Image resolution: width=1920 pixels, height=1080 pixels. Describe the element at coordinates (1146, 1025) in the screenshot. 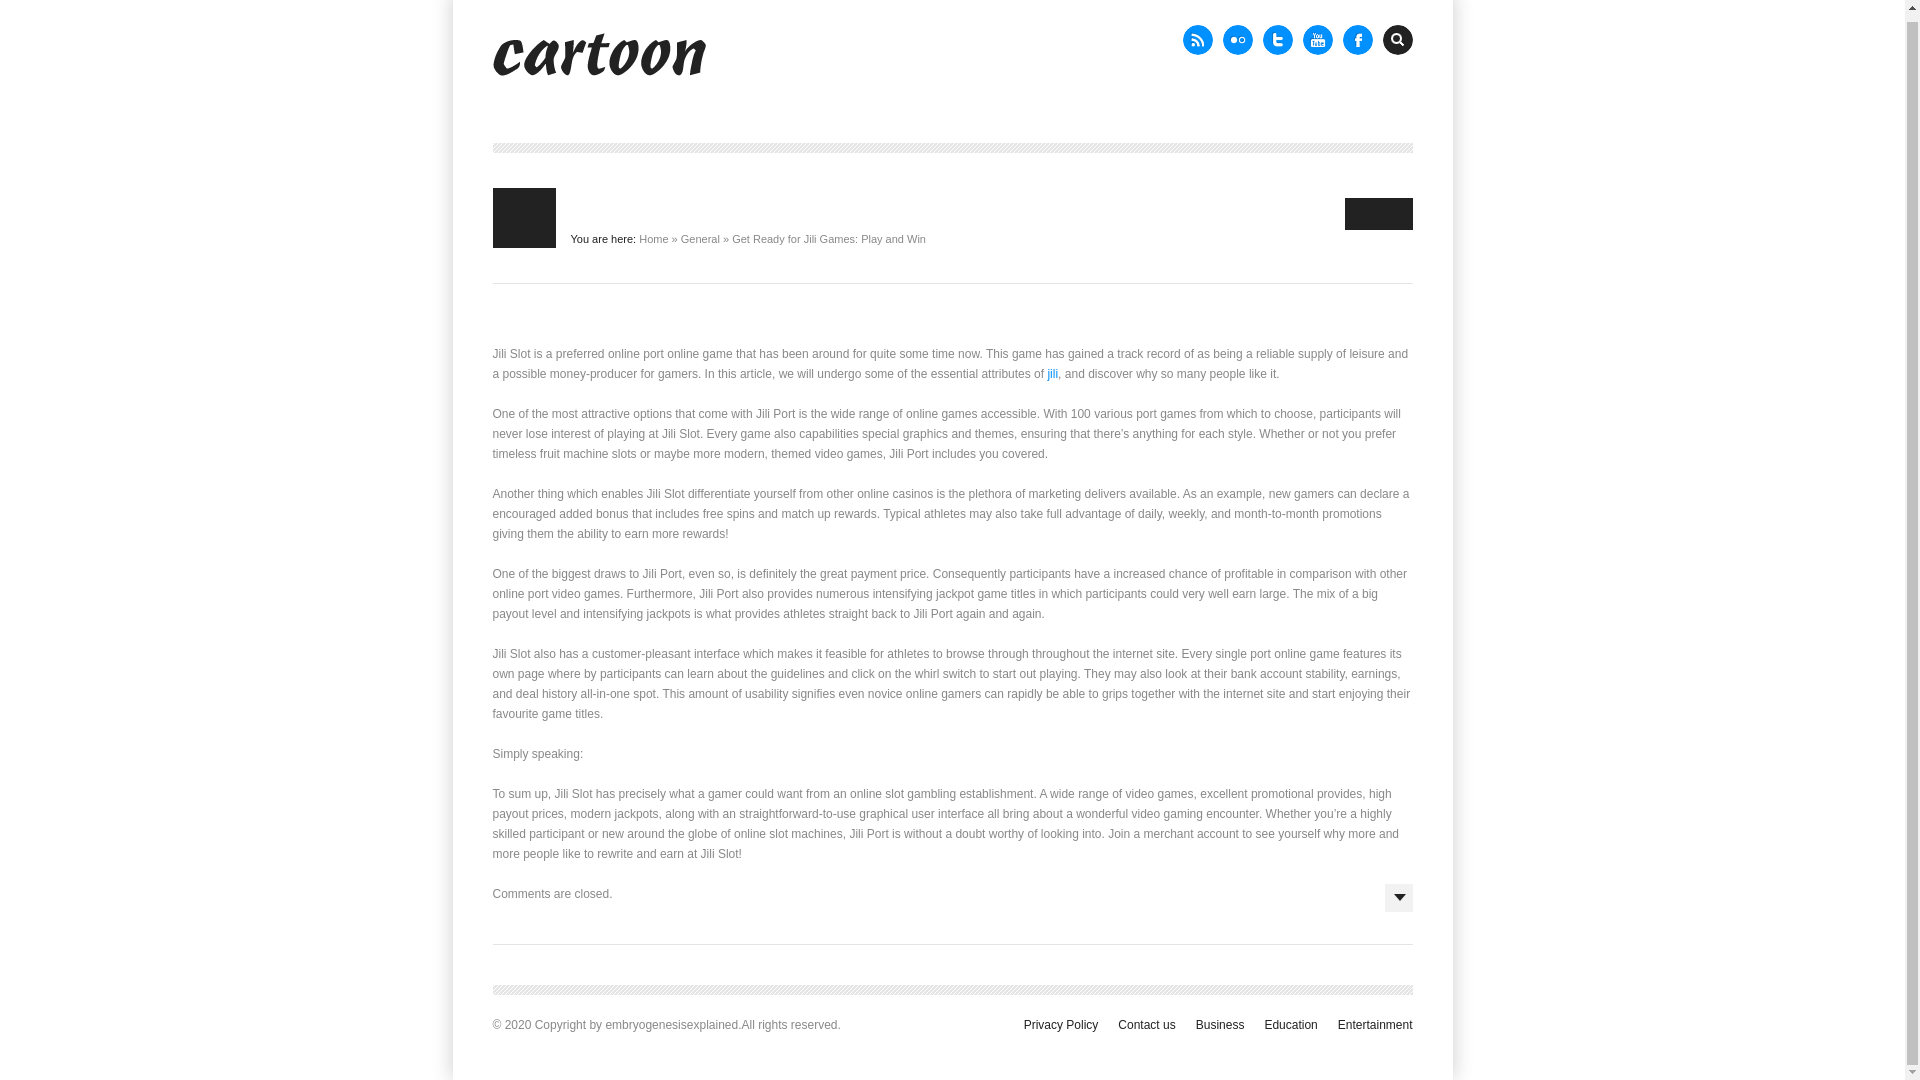

I see `Contact us` at that location.